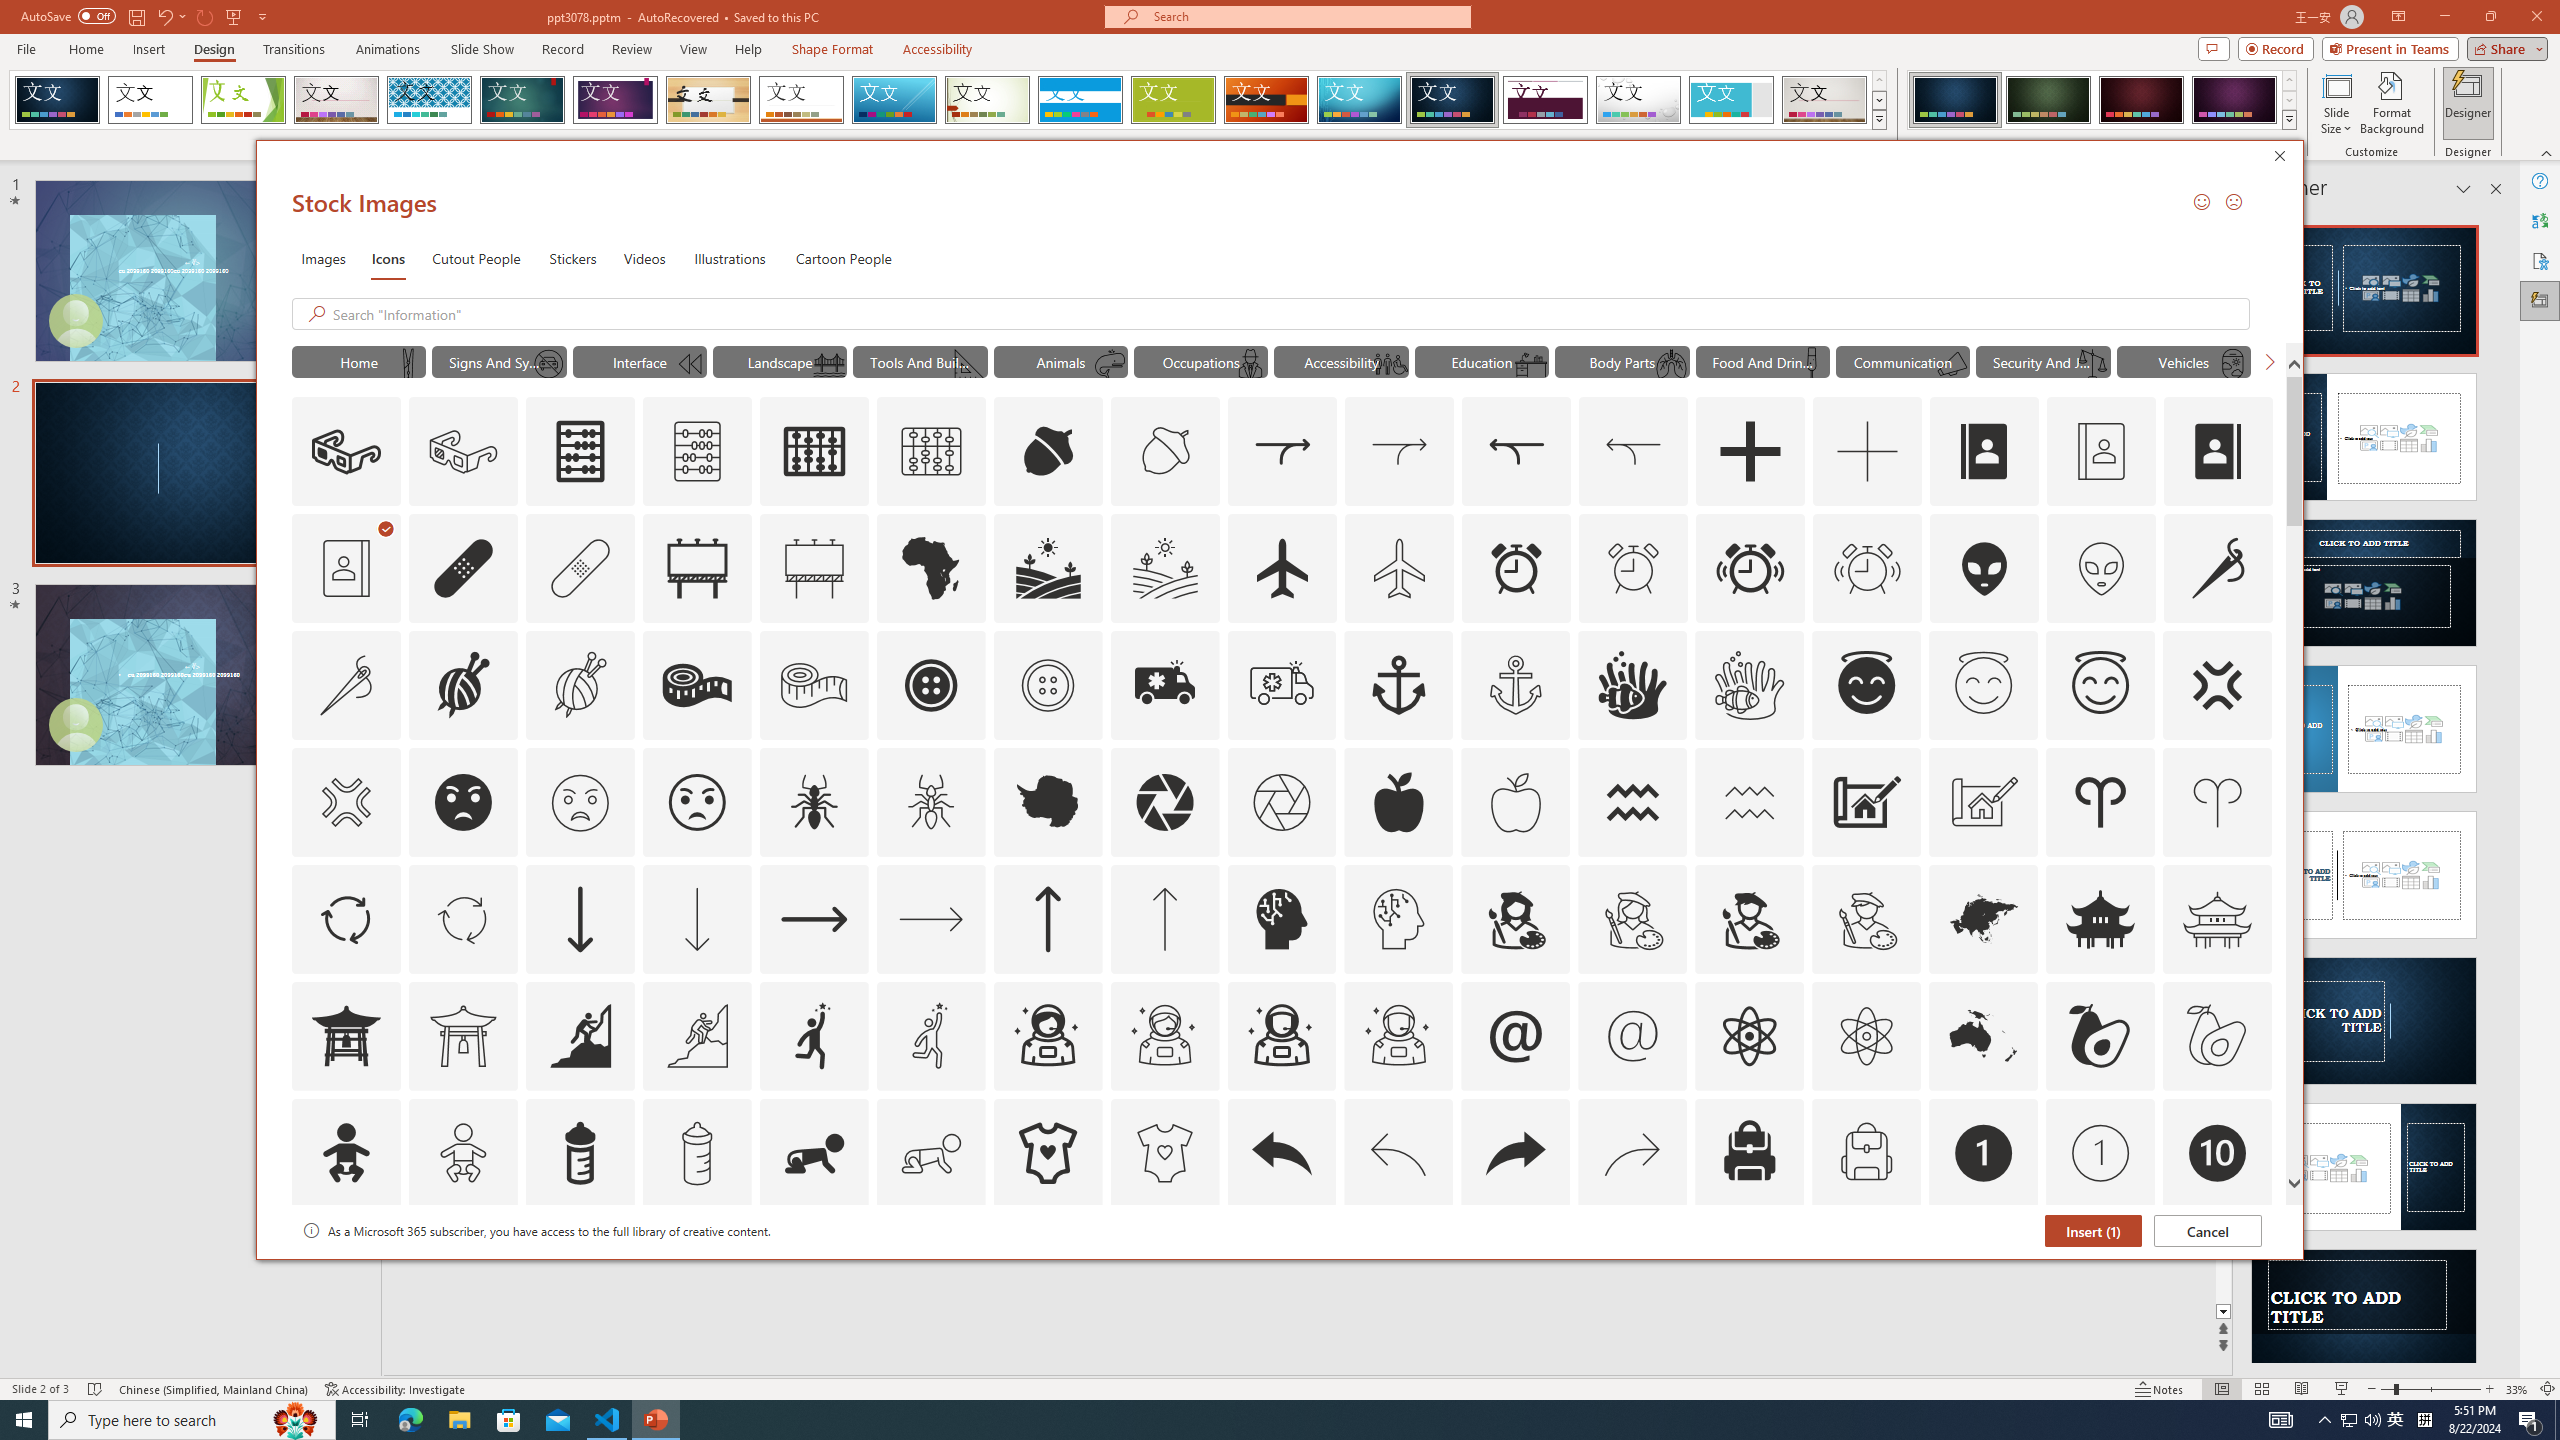  Describe the element at coordinates (2101, 685) in the screenshot. I see `outline` at that location.